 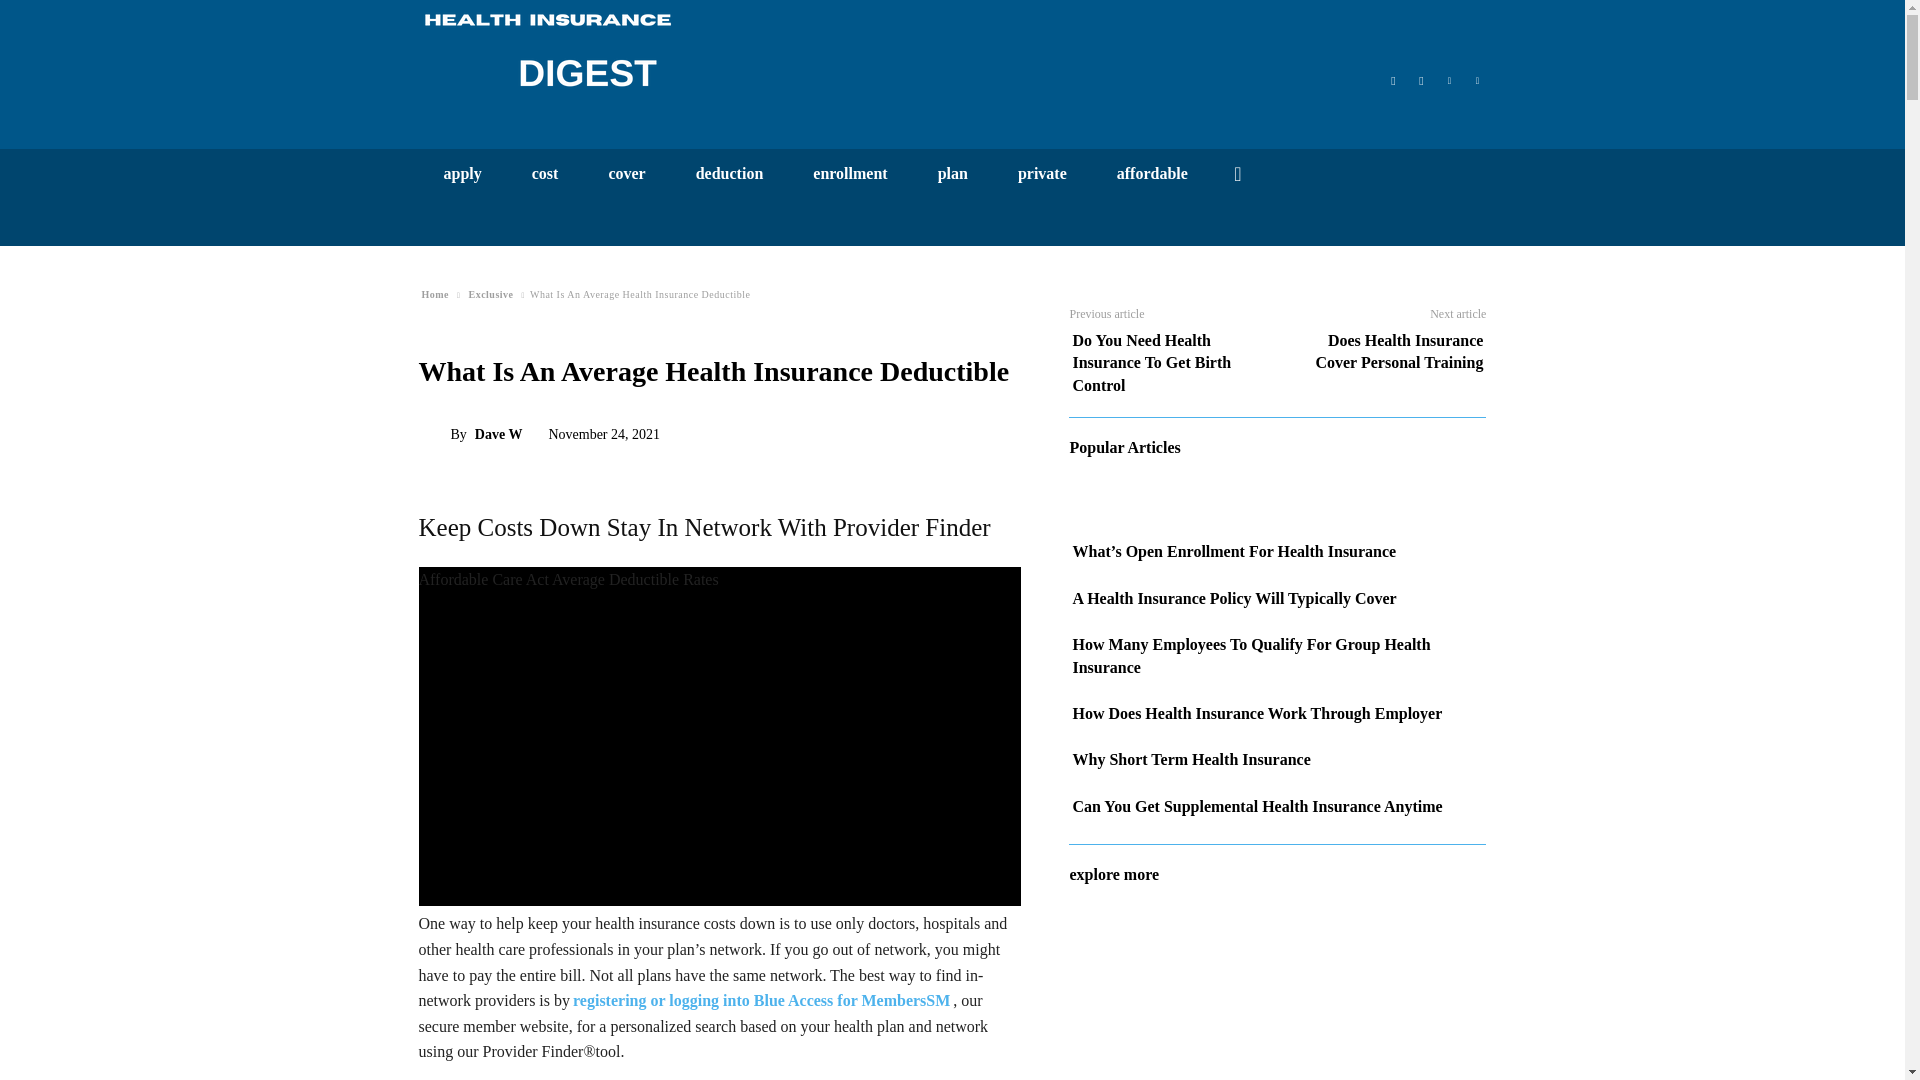 What do you see at coordinates (1420, 78) in the screenshot?
I see `Instagram` at bounding box center [1420, 78].